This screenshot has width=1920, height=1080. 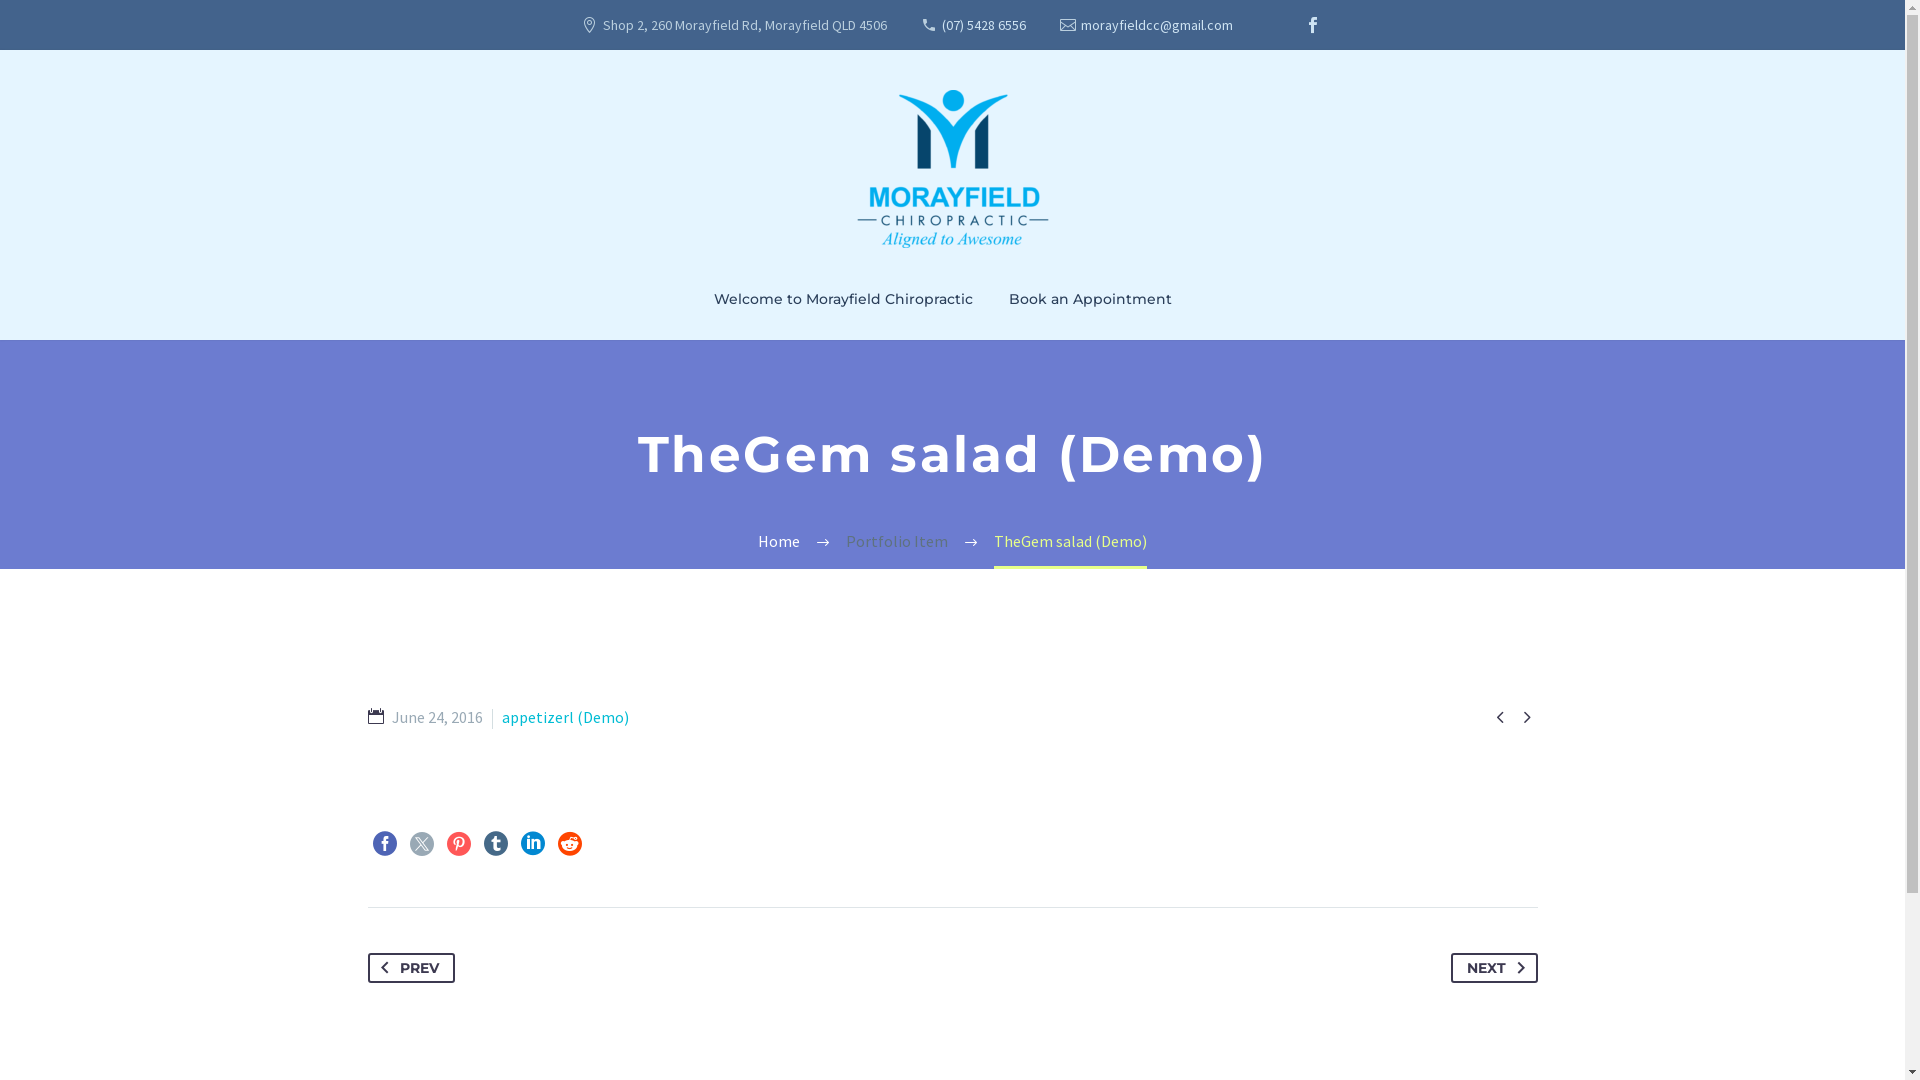 I want to click on morayfieldcc@gmail.com, so click(x=1157, y=25).